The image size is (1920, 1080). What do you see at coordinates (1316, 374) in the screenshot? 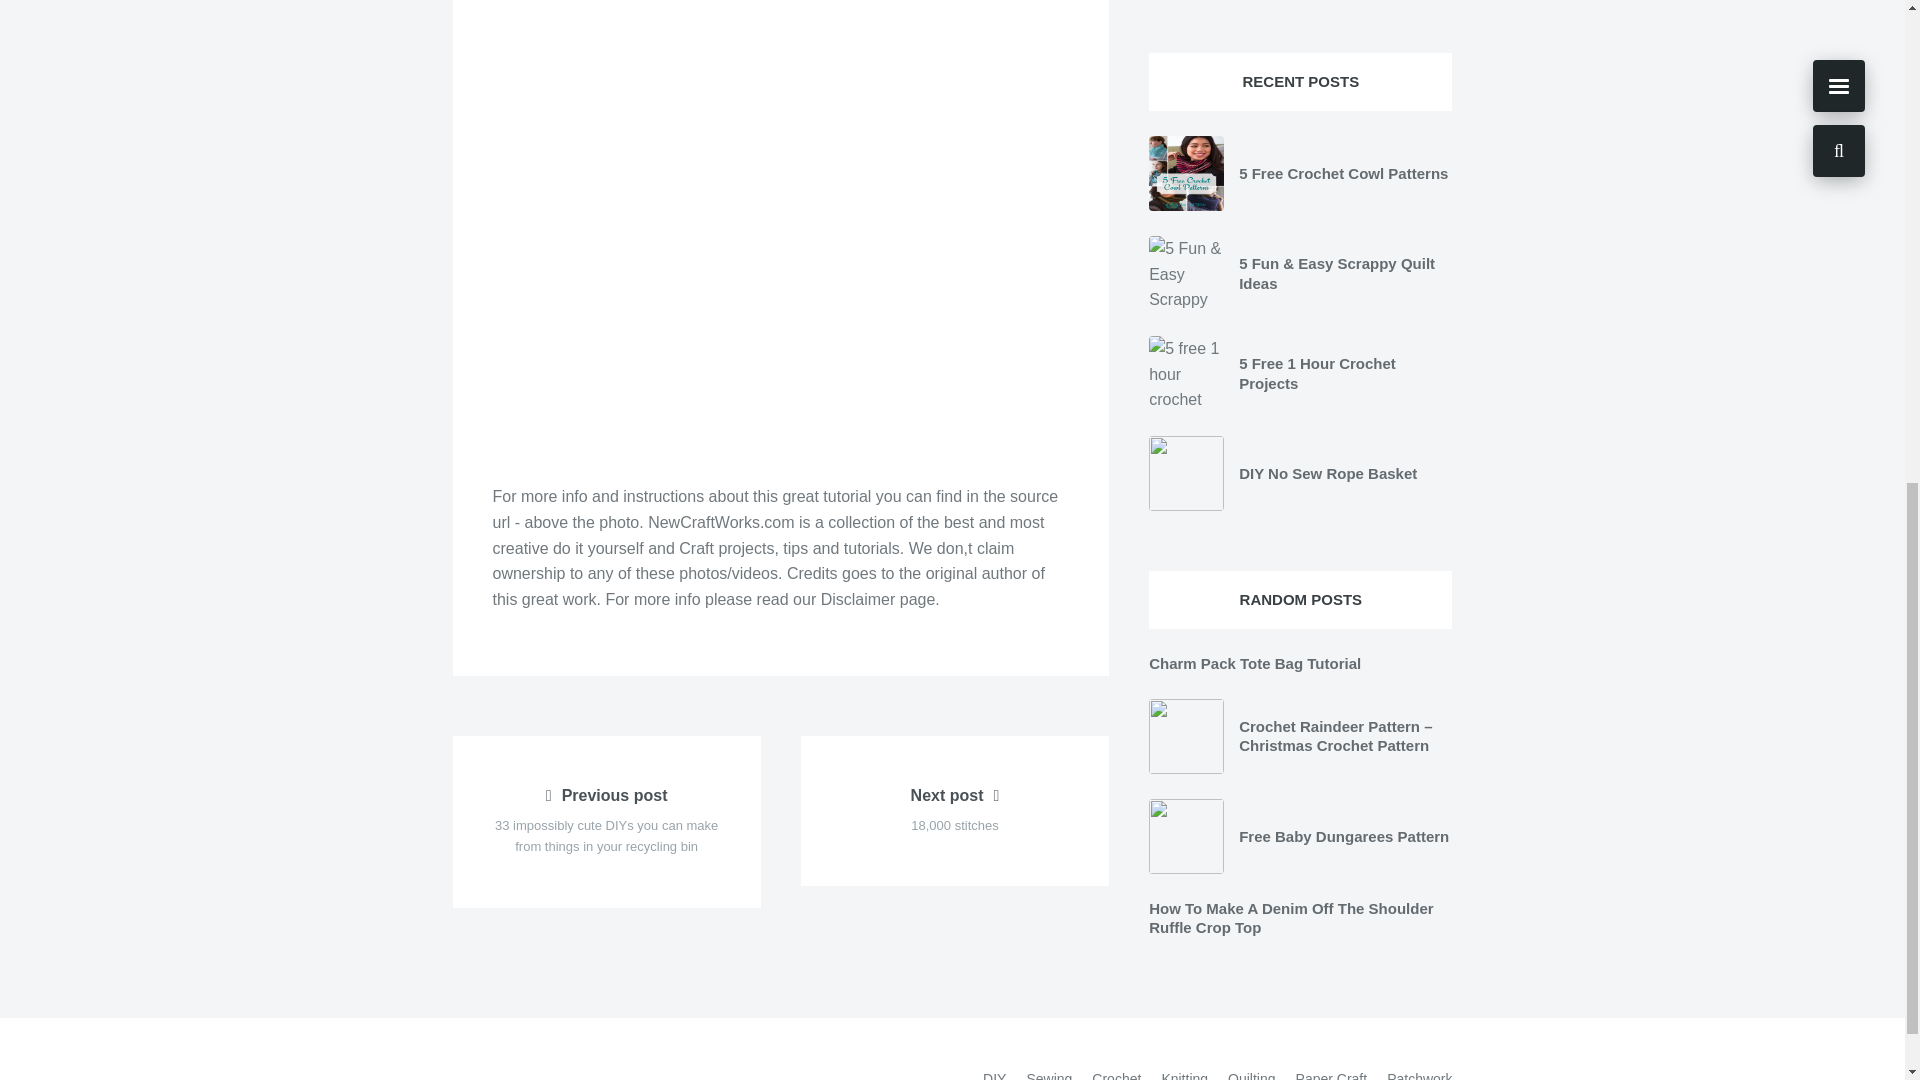
I see `DIY No Sew Rope Basket` at bounding box center [1316, 374].